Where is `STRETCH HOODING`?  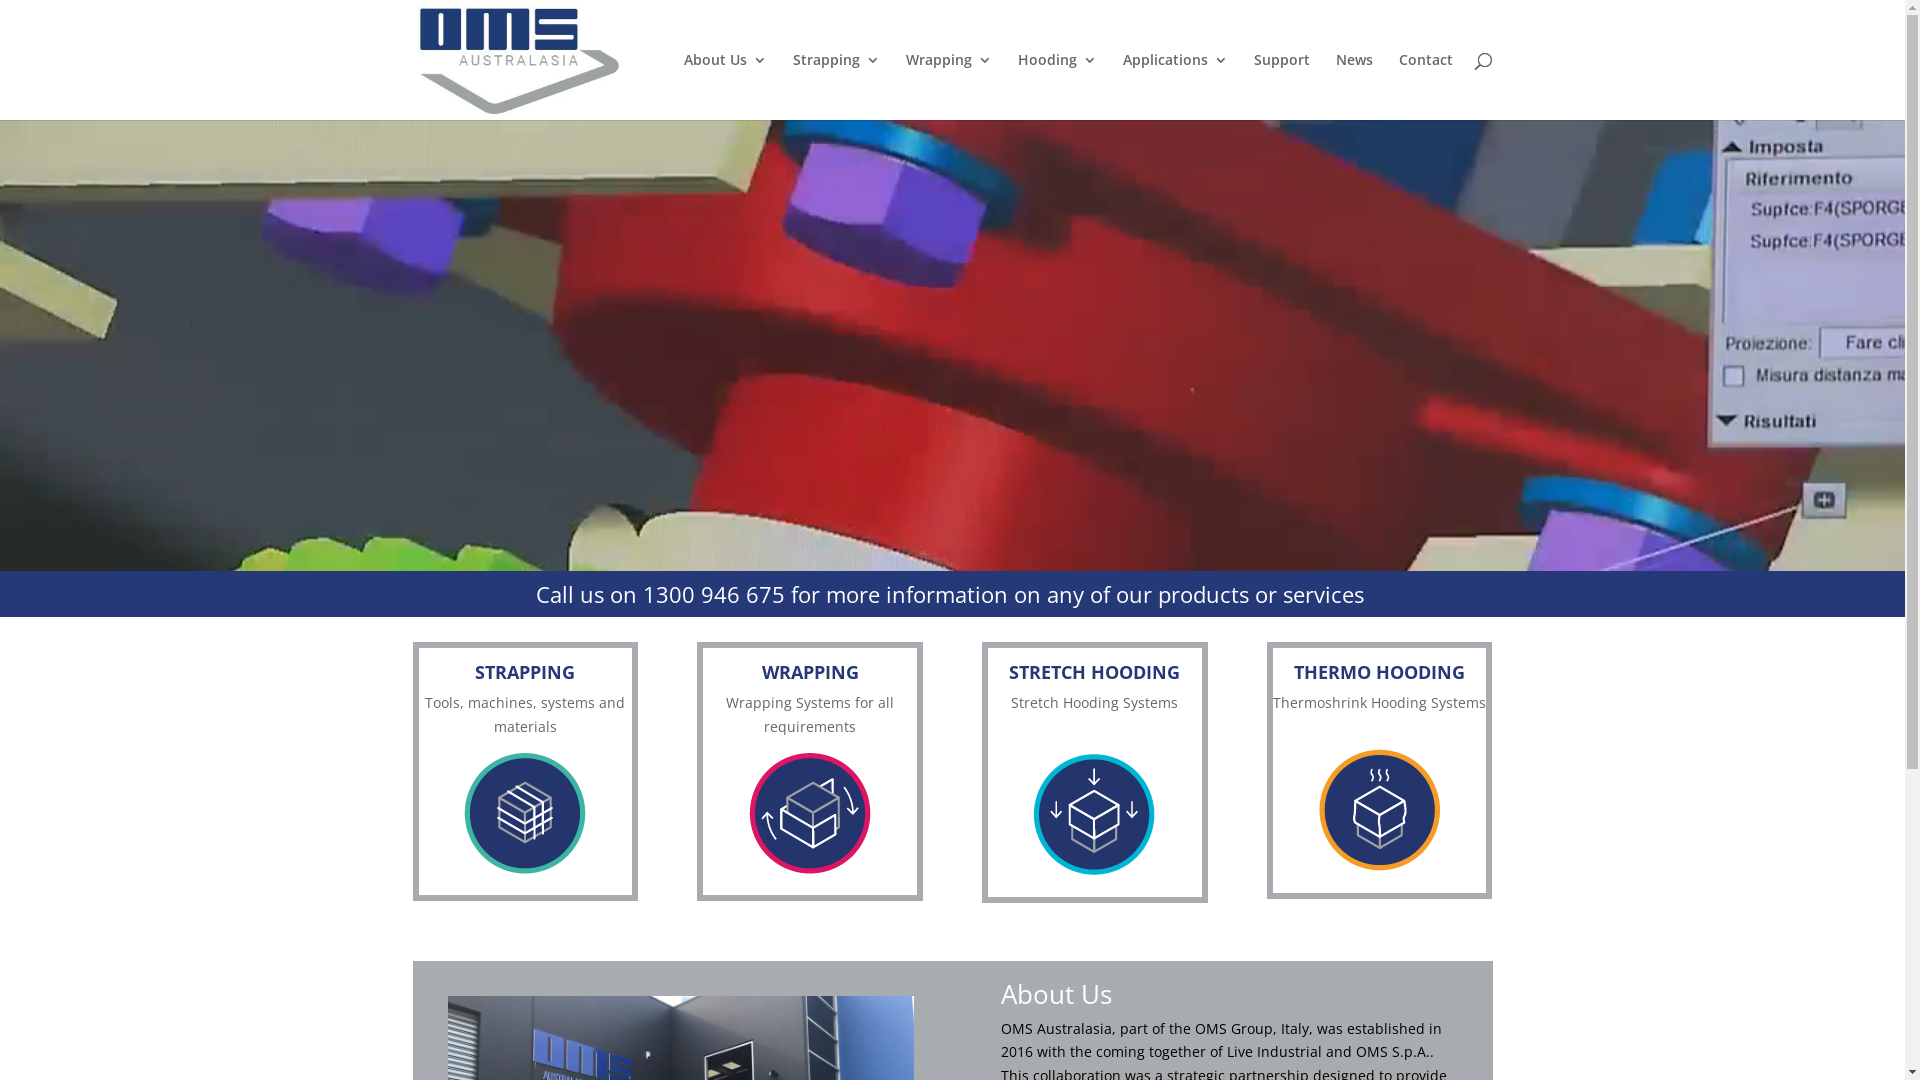 STRETCH HOODING is located at coordinates (1094, 672).